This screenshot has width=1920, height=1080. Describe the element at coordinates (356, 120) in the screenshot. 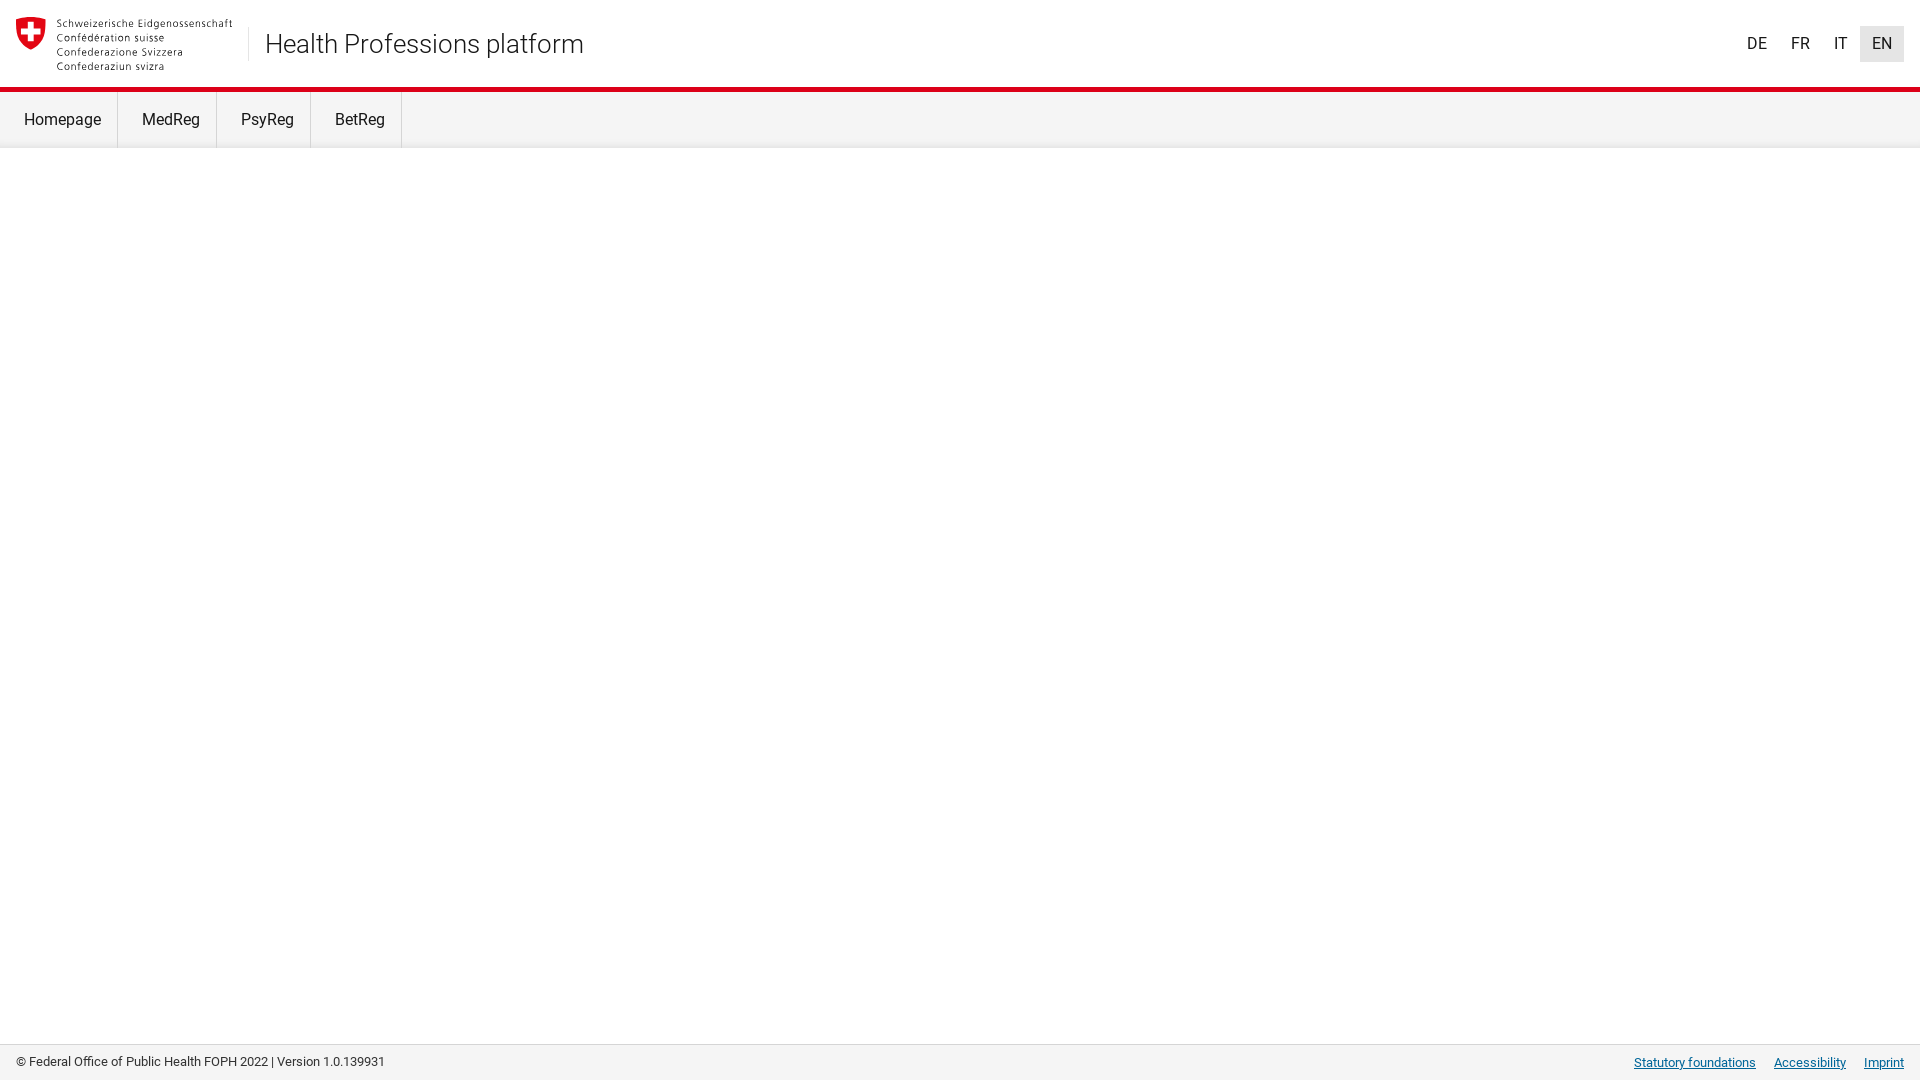

I see `BetReg` at that location.